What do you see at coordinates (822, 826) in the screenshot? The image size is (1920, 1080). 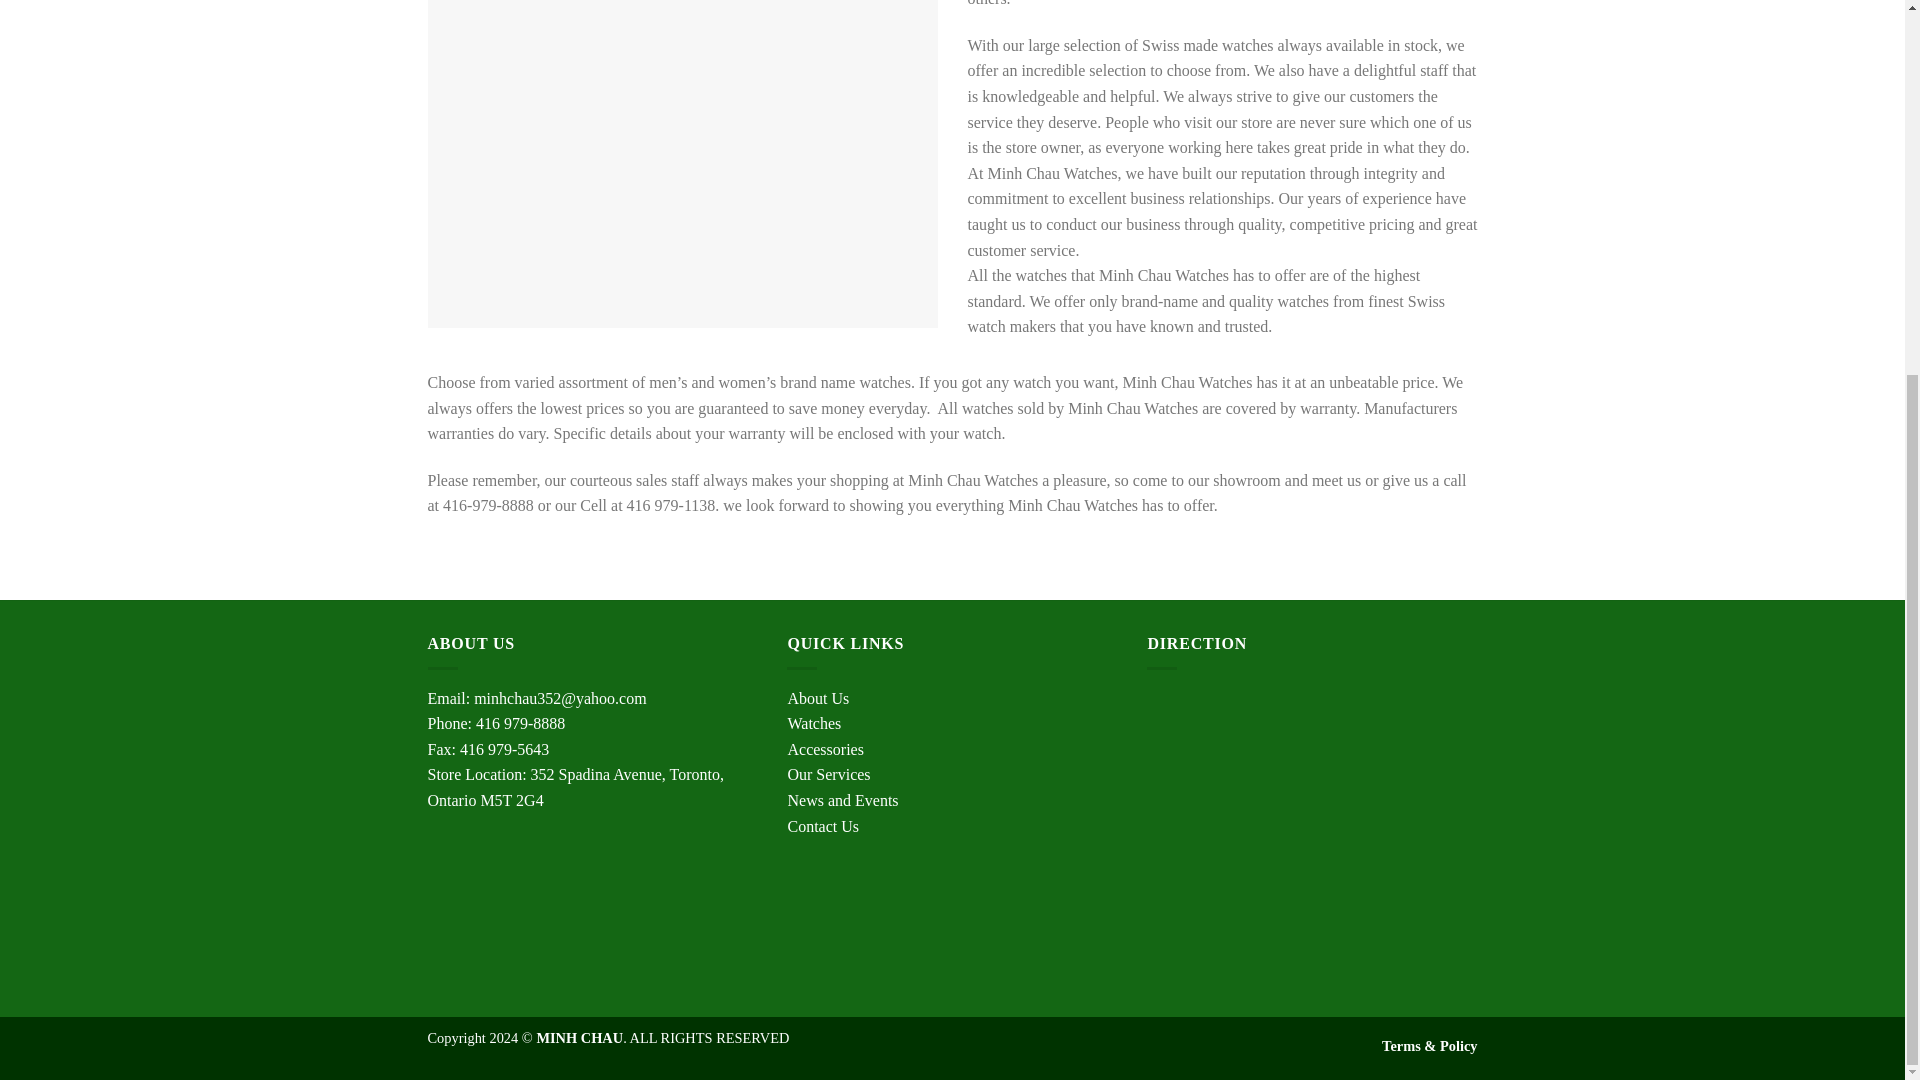 I see `Contact Us` at bounding box center [822, 826].